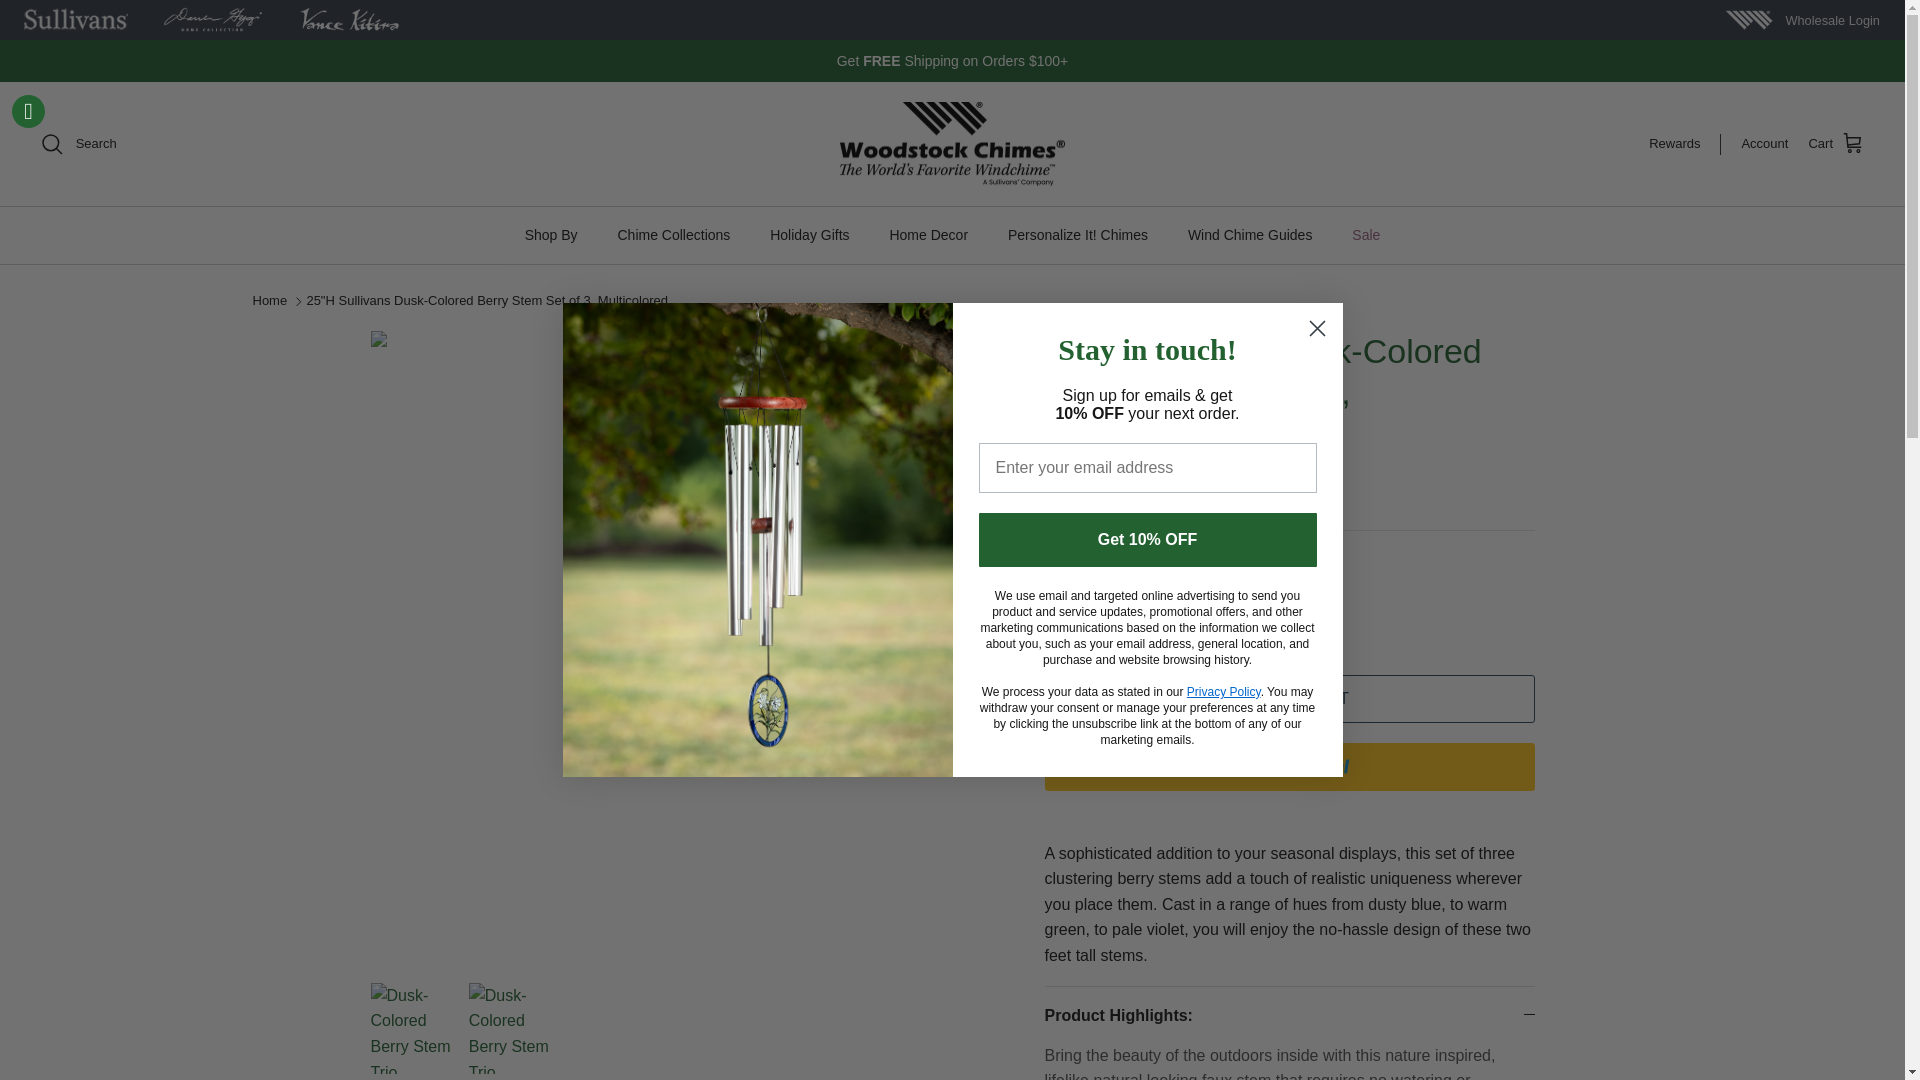  Describe the element at coordinates (1836, 143) in the screenshot. I see `Cart` at that location.